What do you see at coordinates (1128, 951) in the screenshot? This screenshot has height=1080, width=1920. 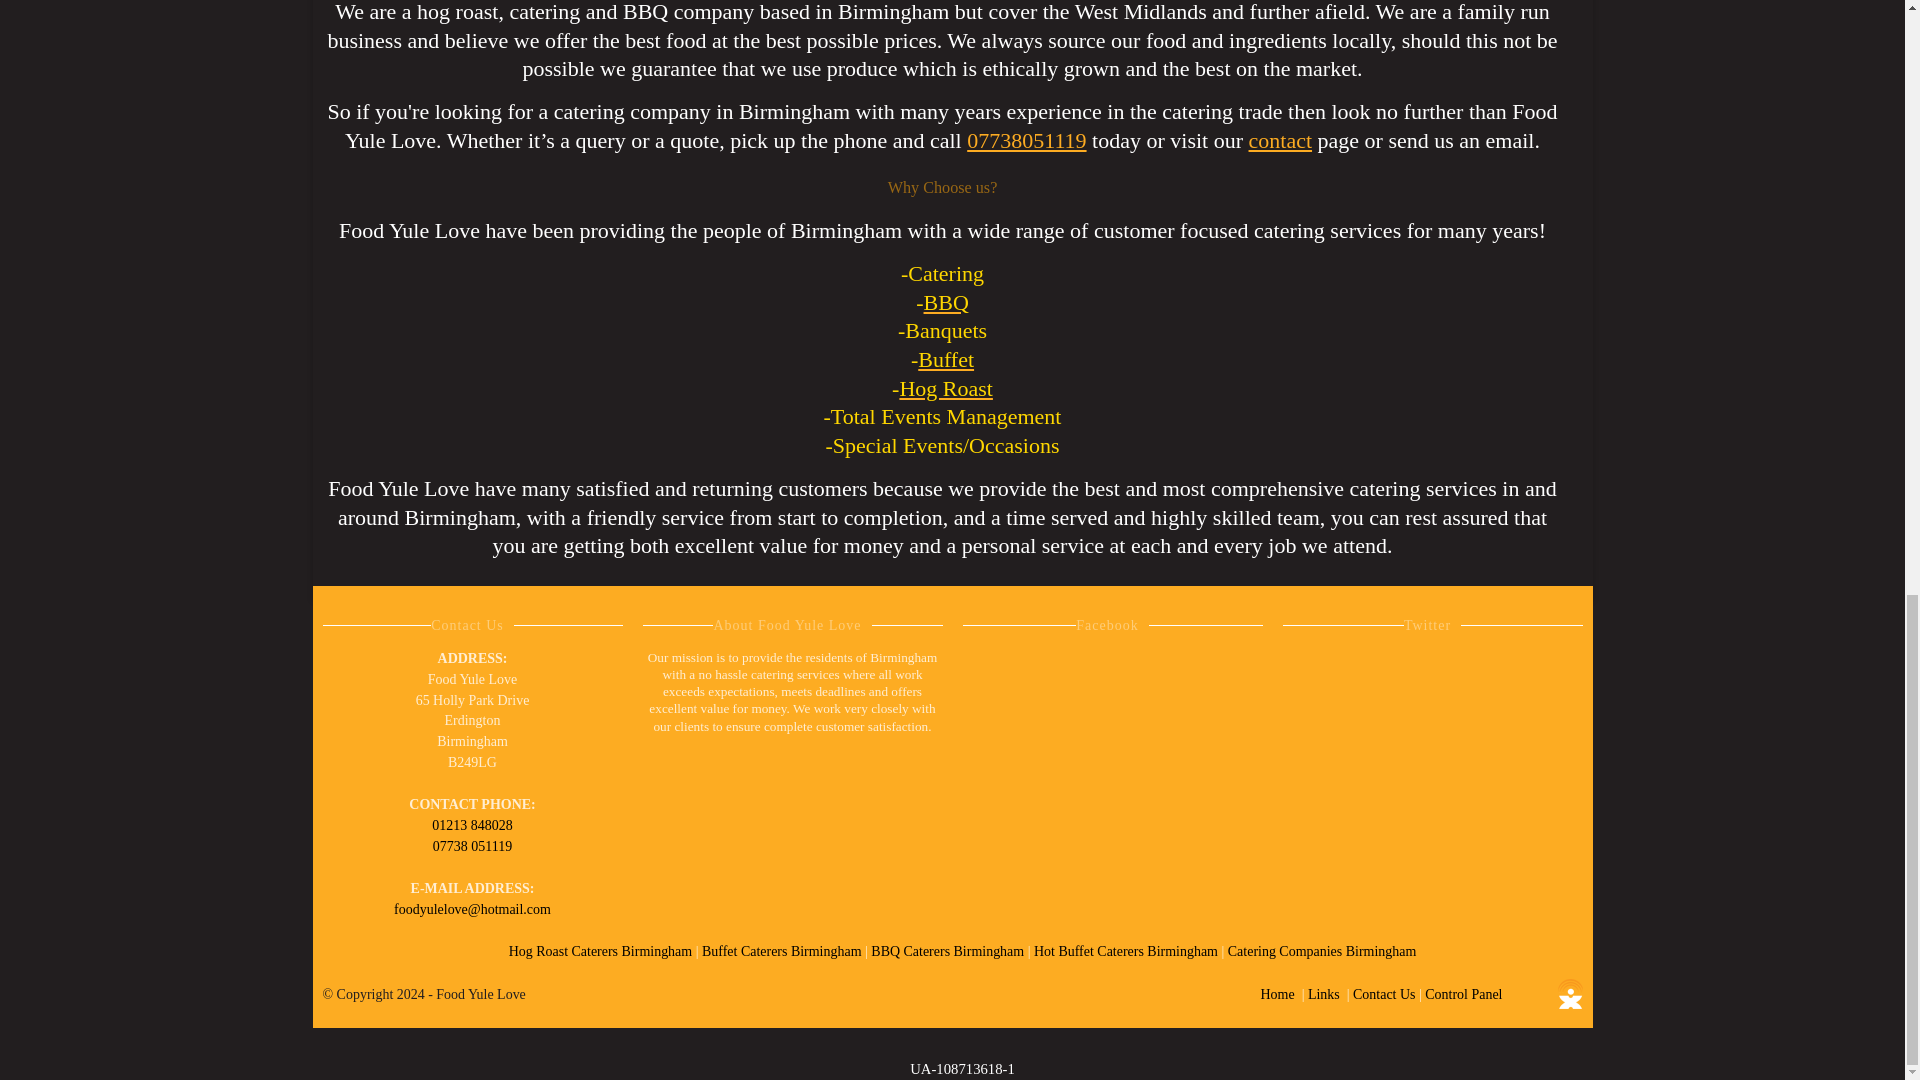 I see `Hot Buffet Caterers Birmingham` at bounding box center [1128, 951].